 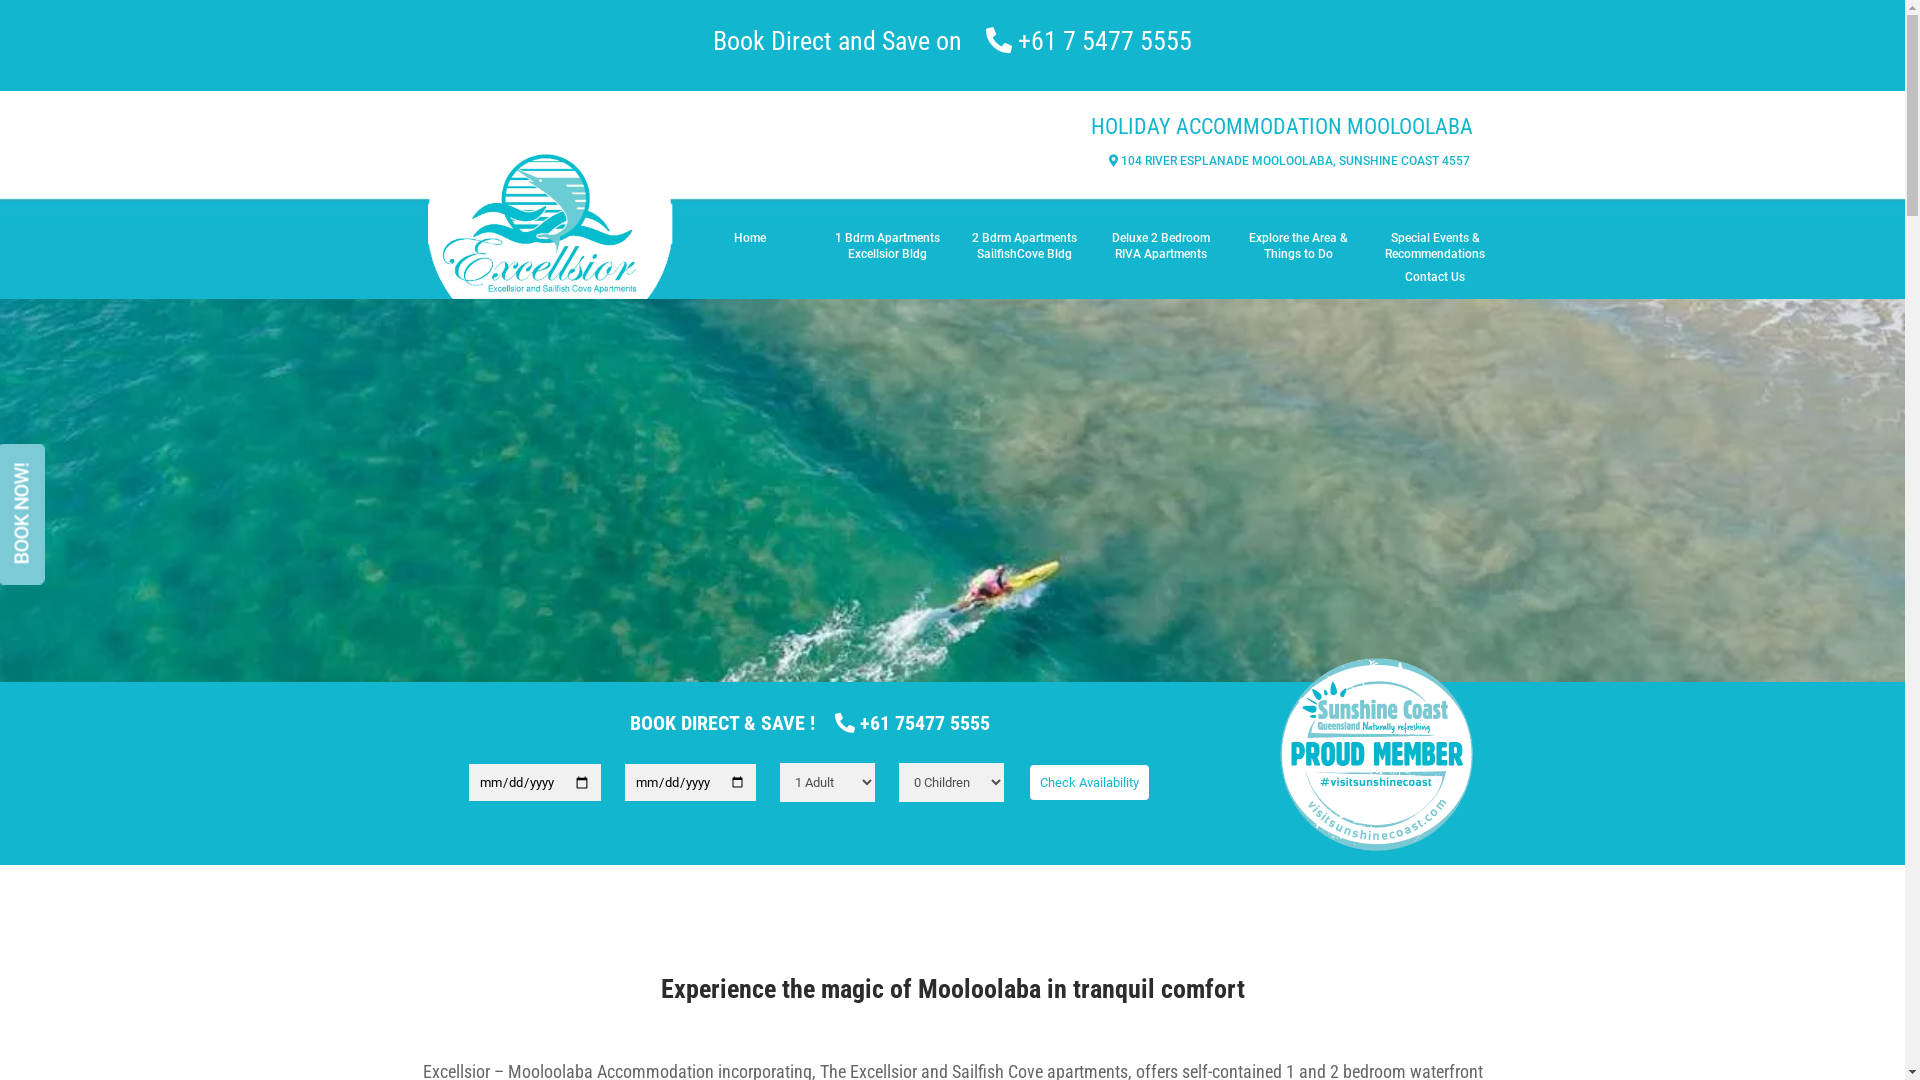 What do you see at coordinates (1024, 246) in the screenshot?
I see `2 Bdrm Apartments SailfishCove Bldg` at bounding box center [1024, 246].